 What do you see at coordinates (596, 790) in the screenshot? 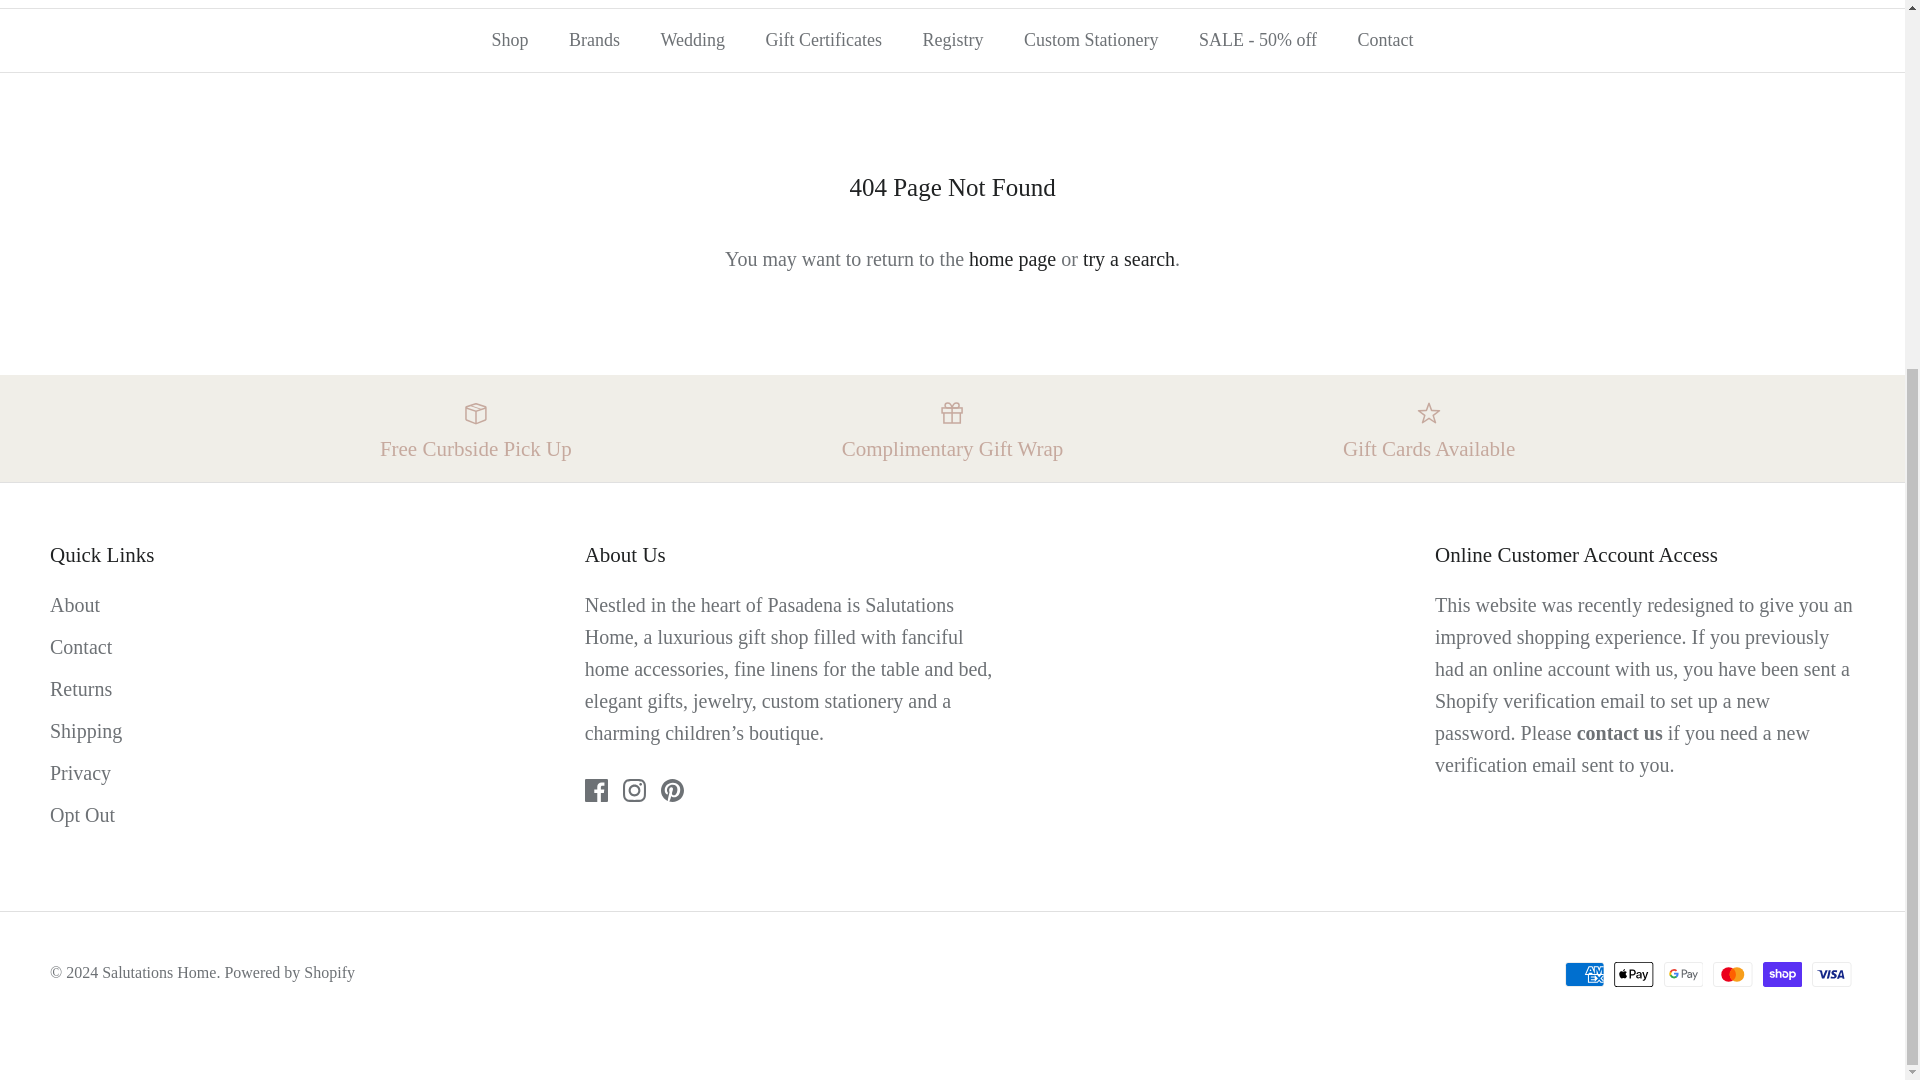
I see `Facebook` at bounding box center [596, 790].